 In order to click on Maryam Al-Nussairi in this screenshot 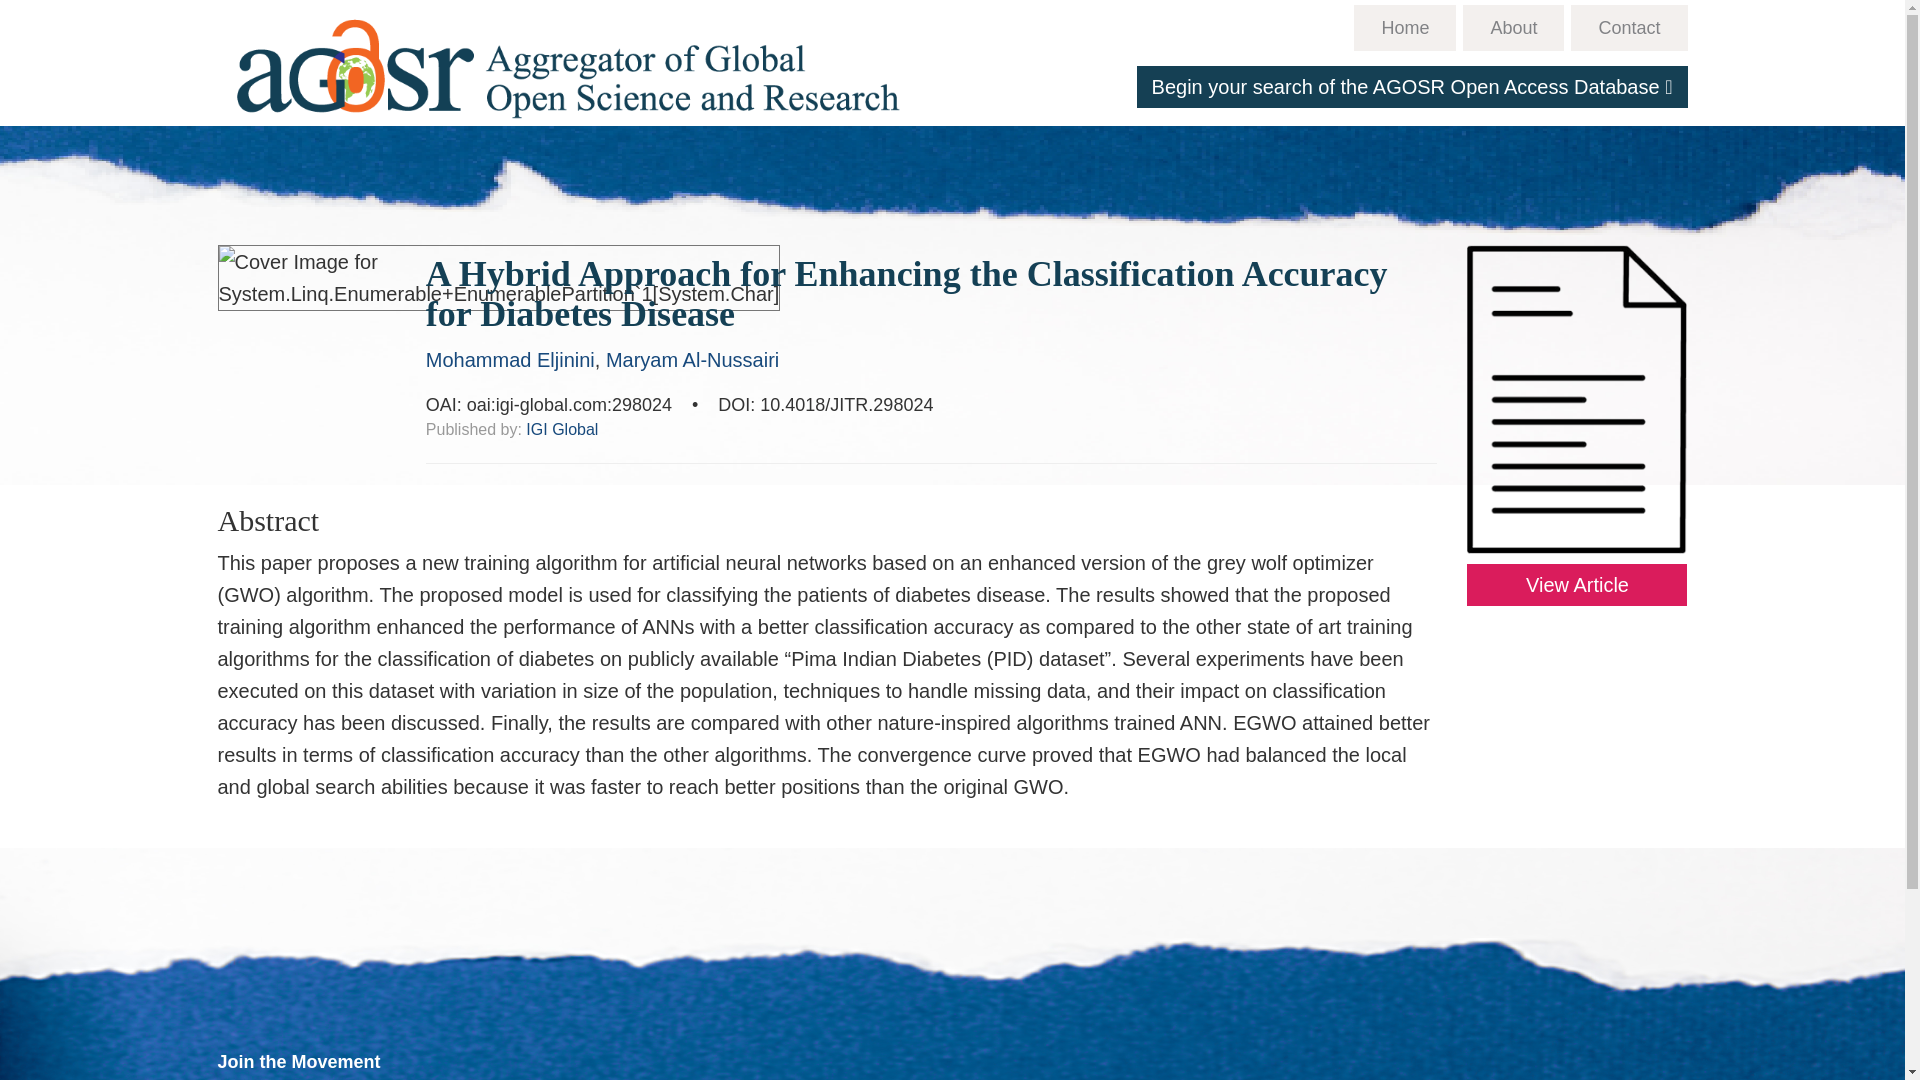, I will do `click(692, 360)`.